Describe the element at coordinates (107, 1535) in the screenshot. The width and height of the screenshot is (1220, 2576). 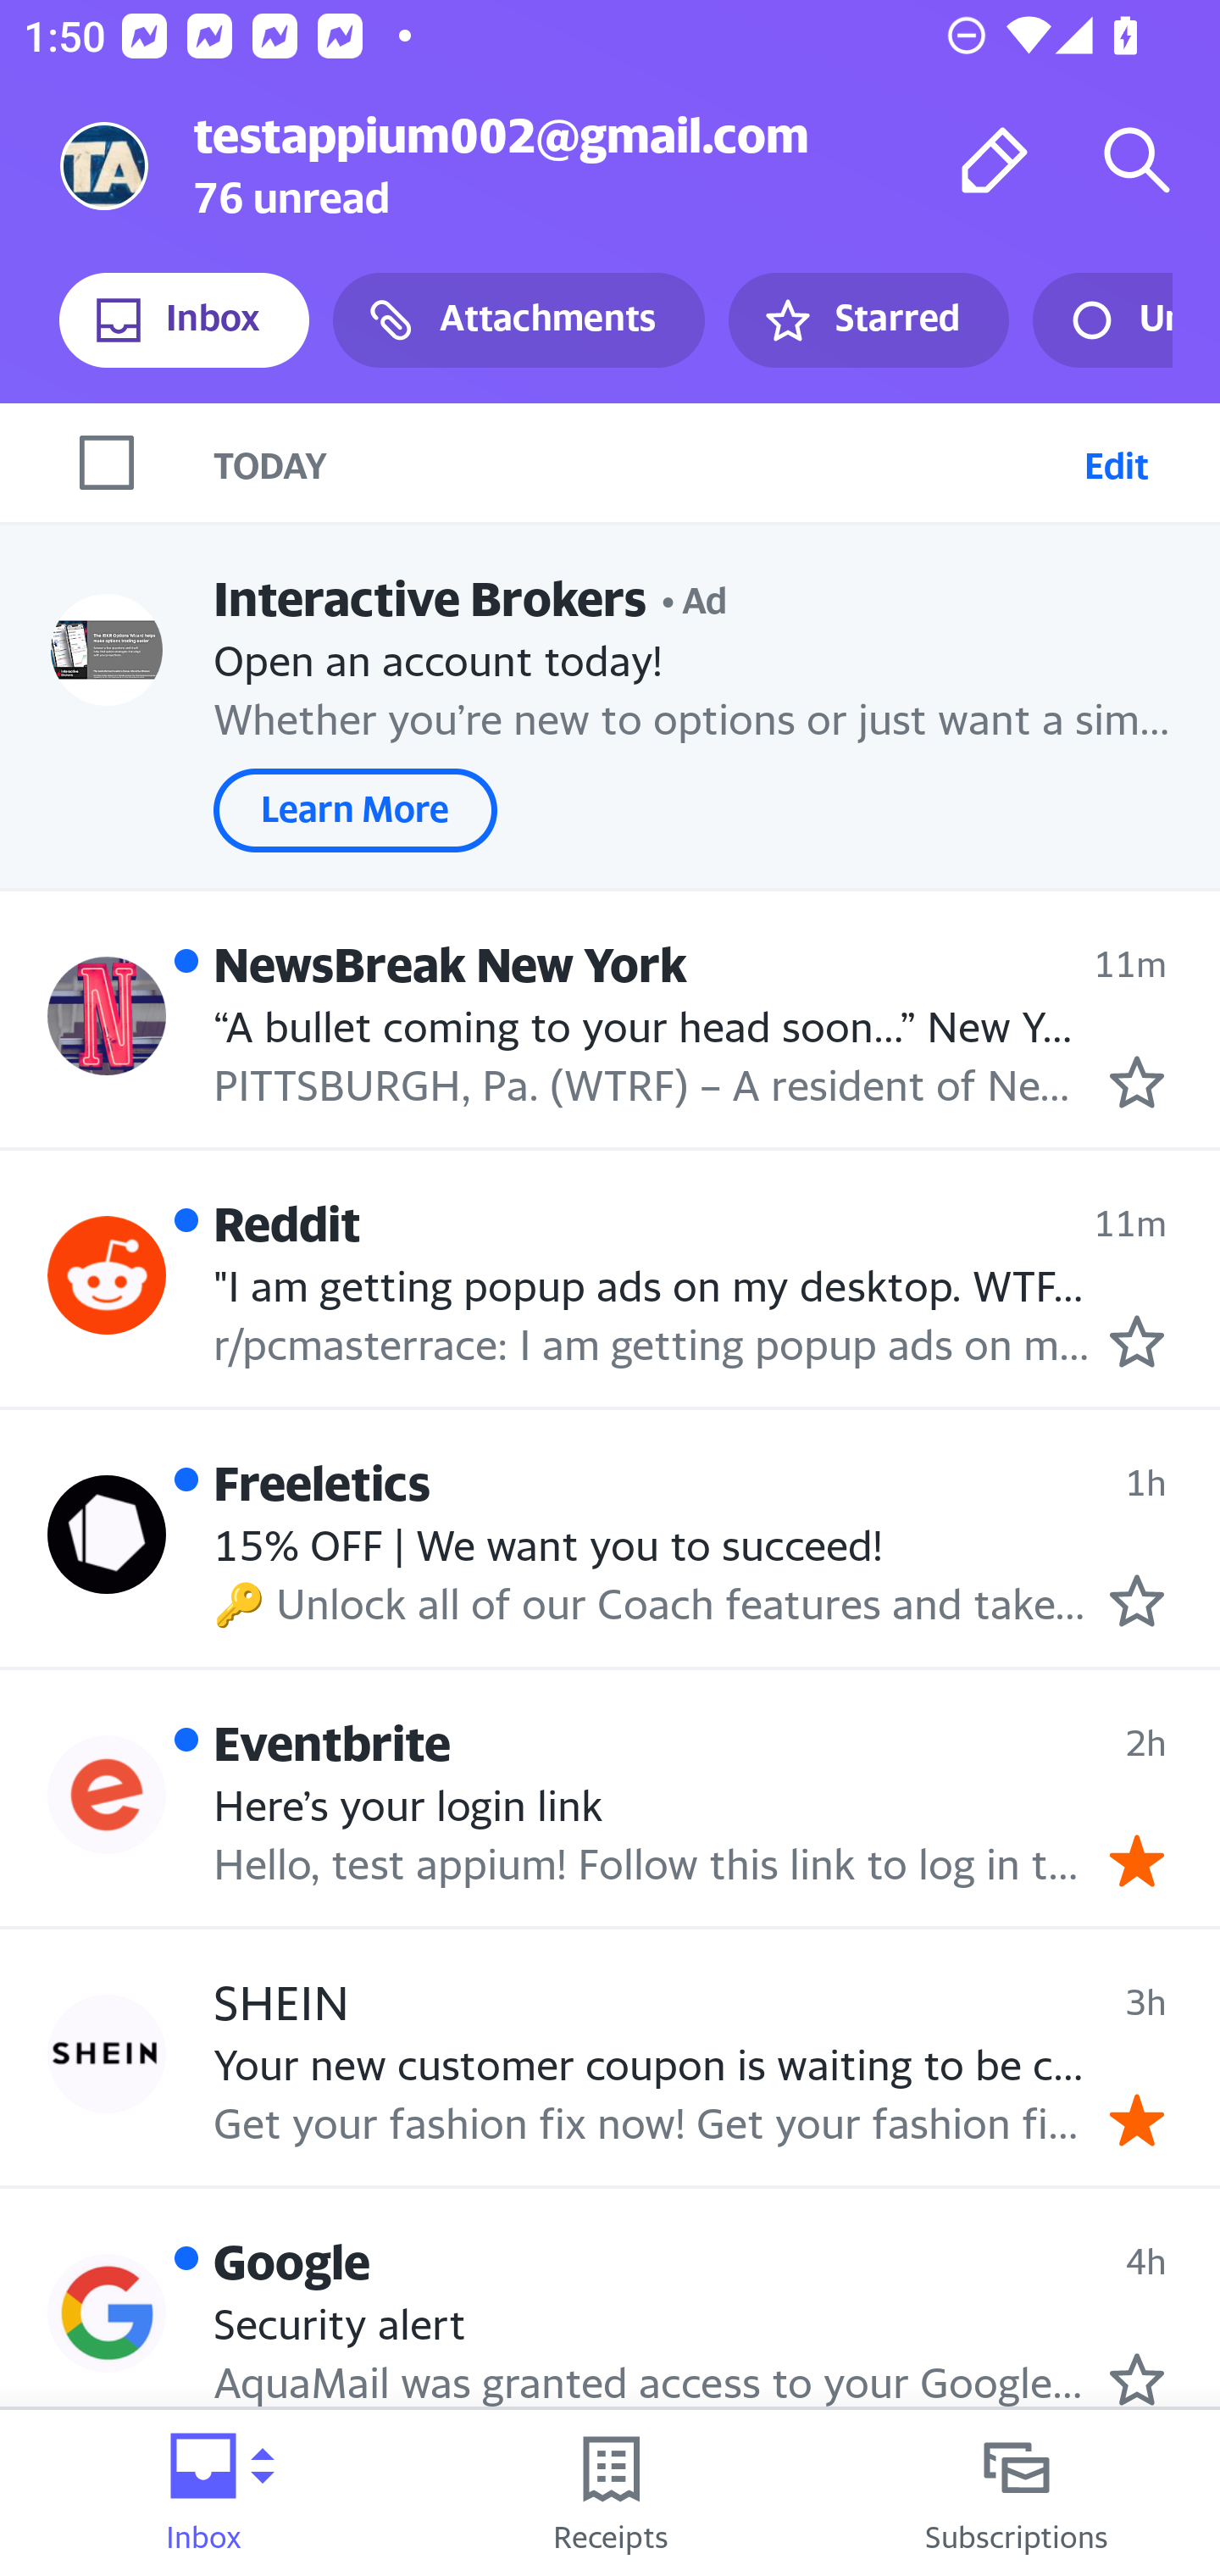
I see `Profile
Freeletics` at that location.